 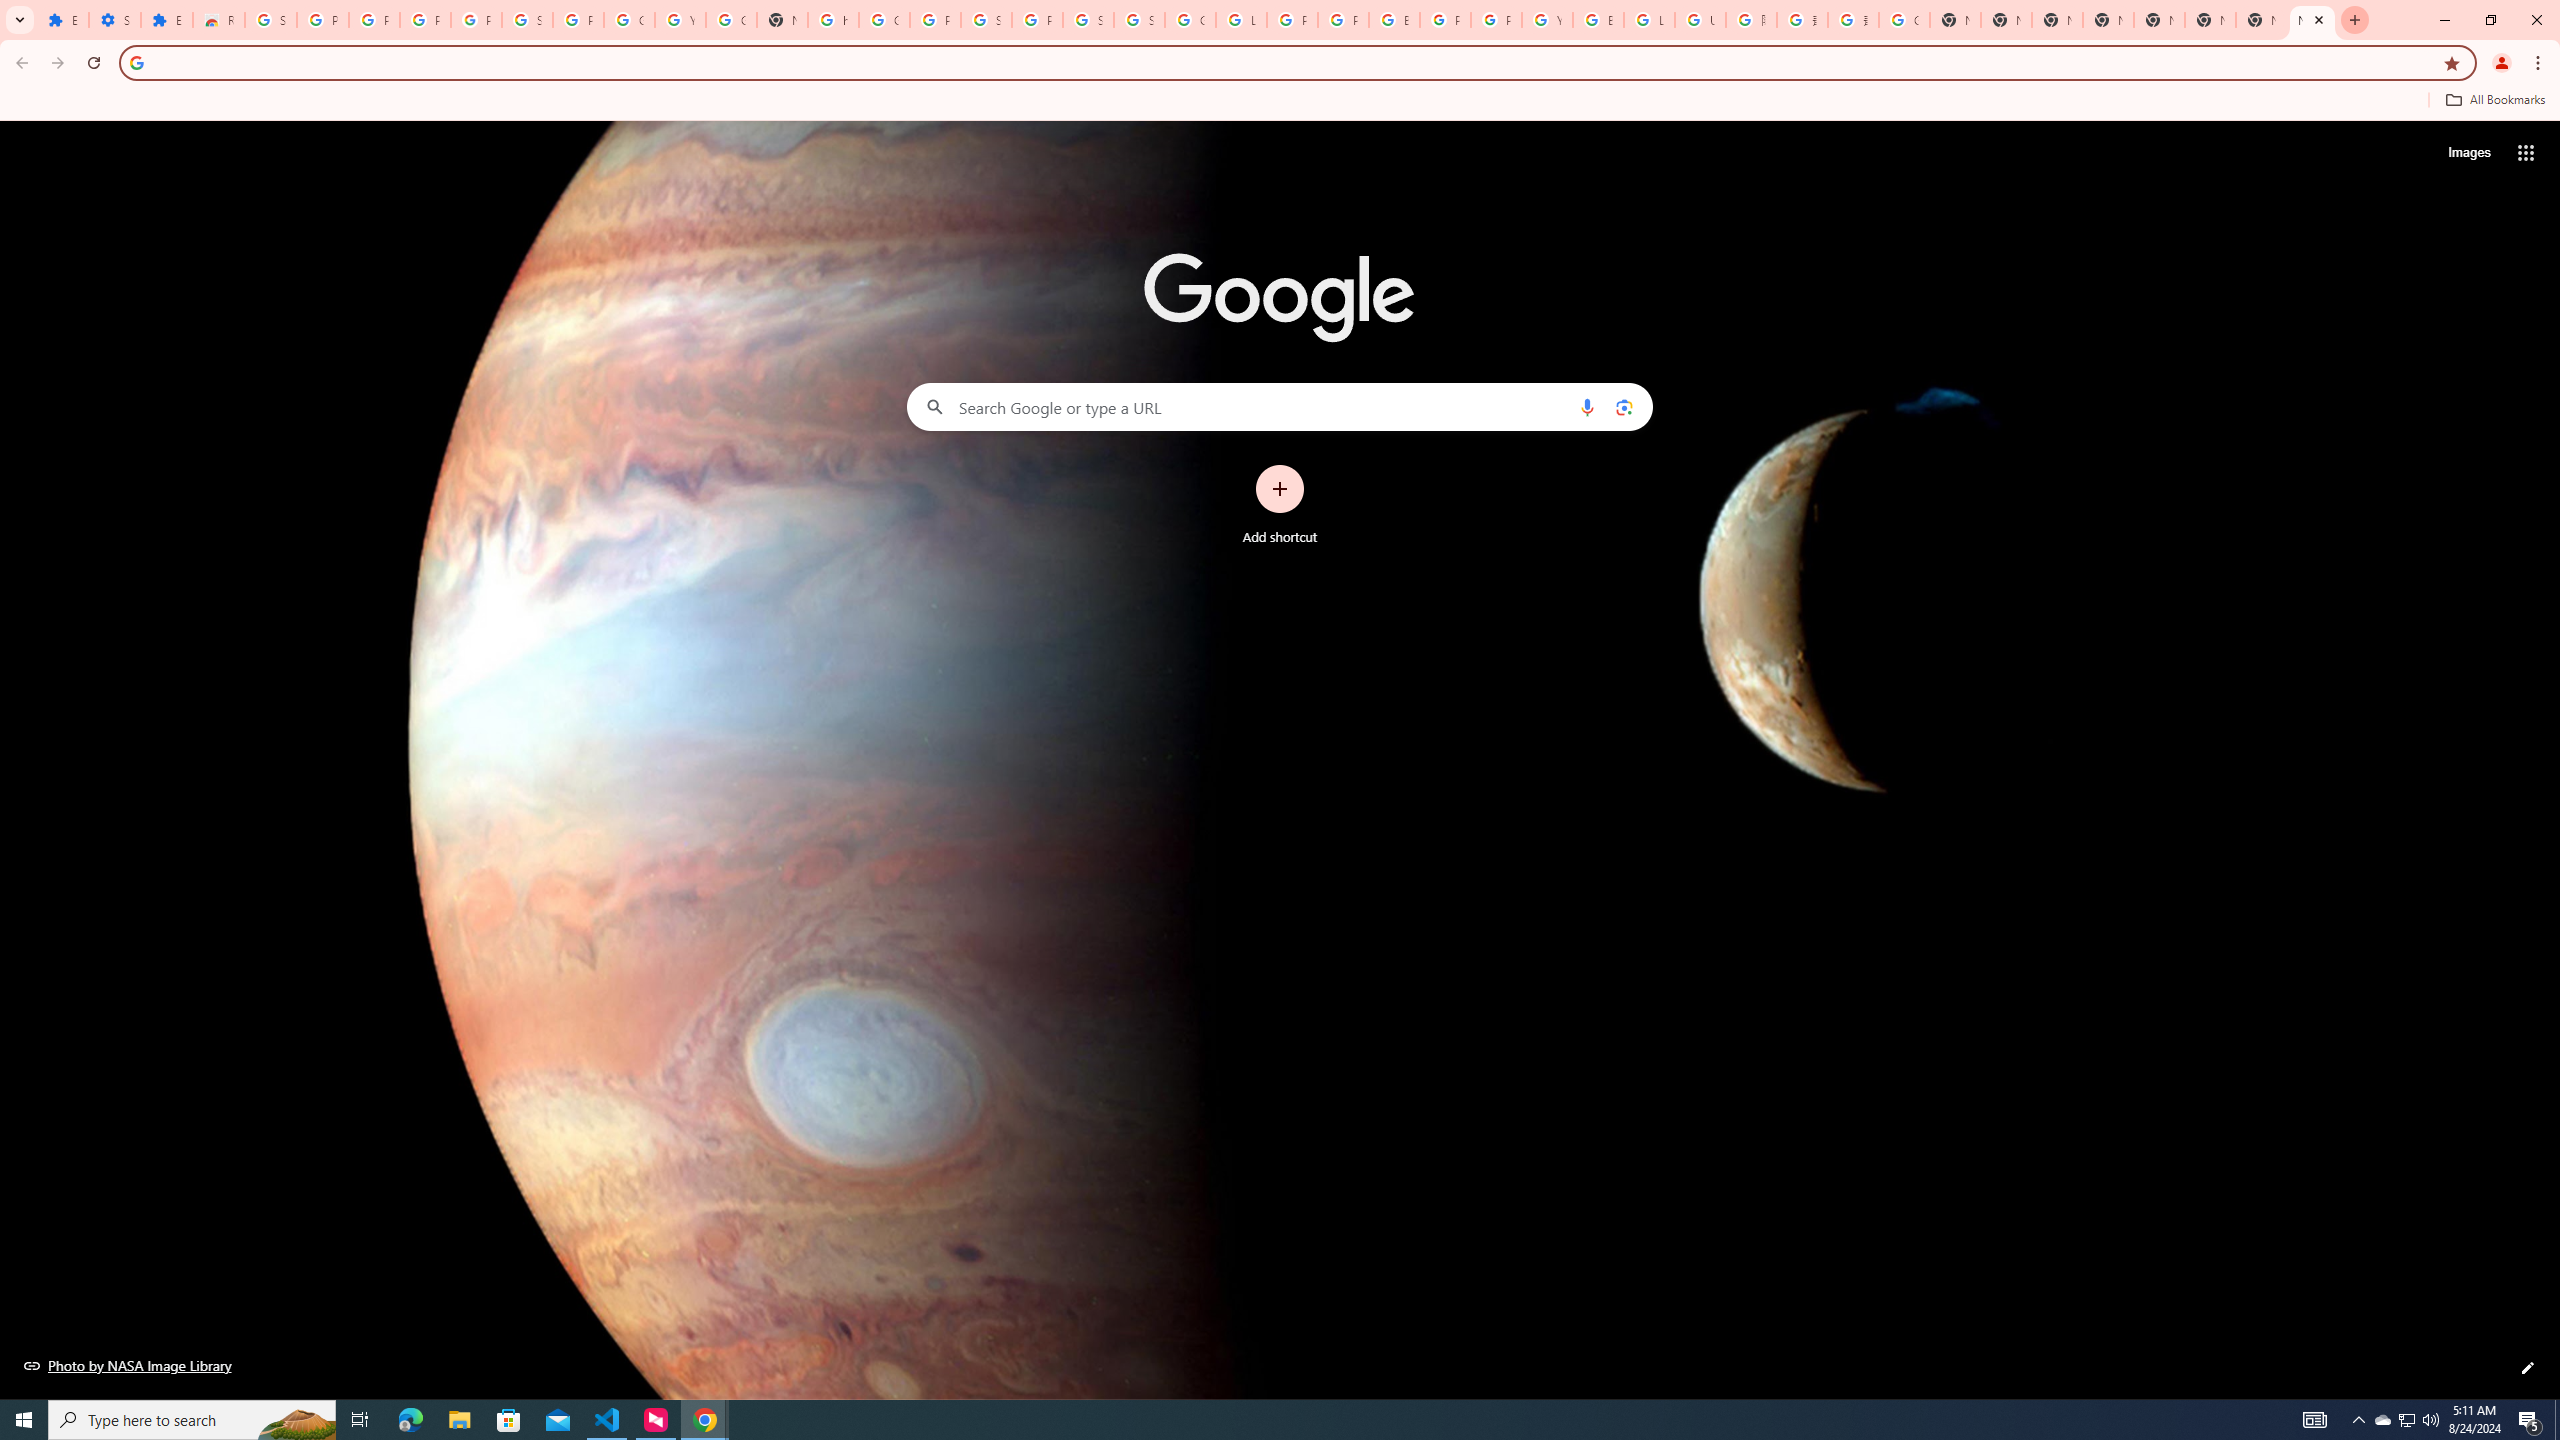 I want to click on YouTube, so click(x=1547, y=20).